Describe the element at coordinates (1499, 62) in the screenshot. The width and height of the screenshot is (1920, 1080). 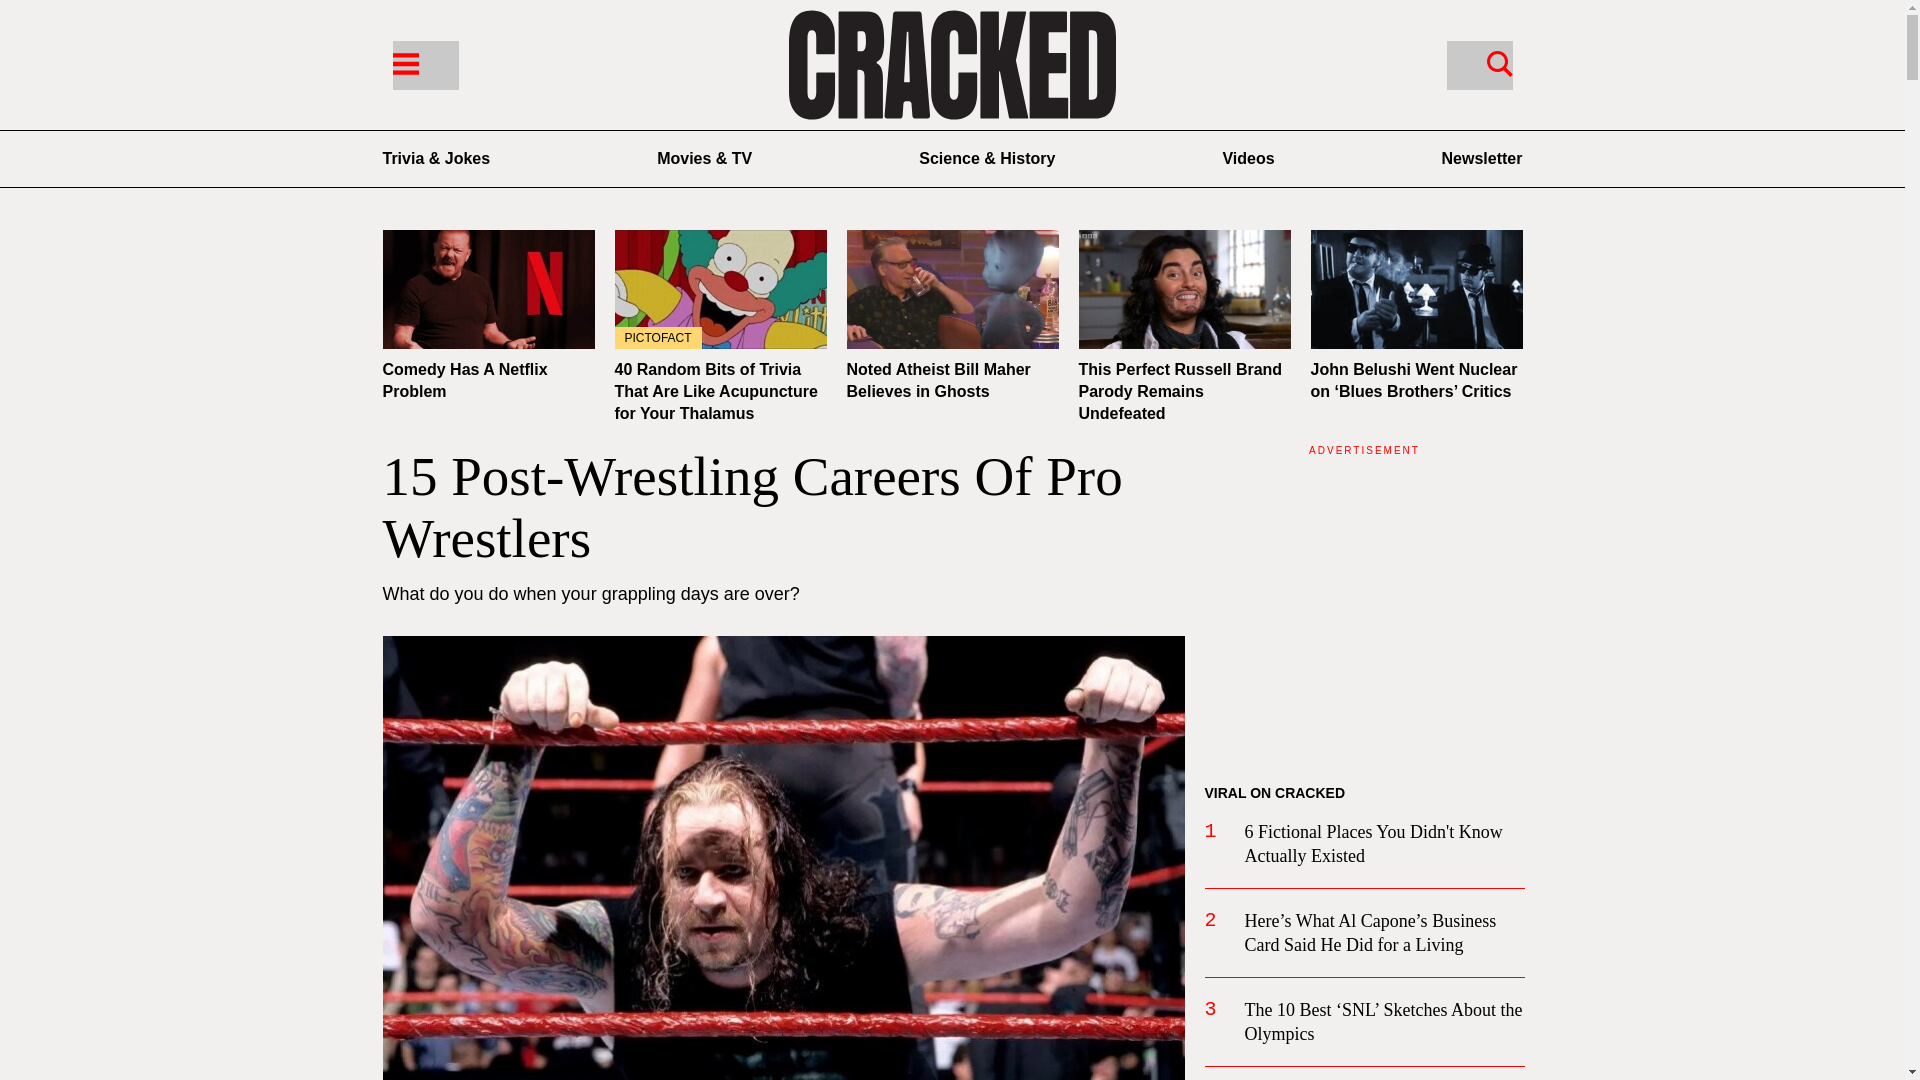
I see `Search` at that location.